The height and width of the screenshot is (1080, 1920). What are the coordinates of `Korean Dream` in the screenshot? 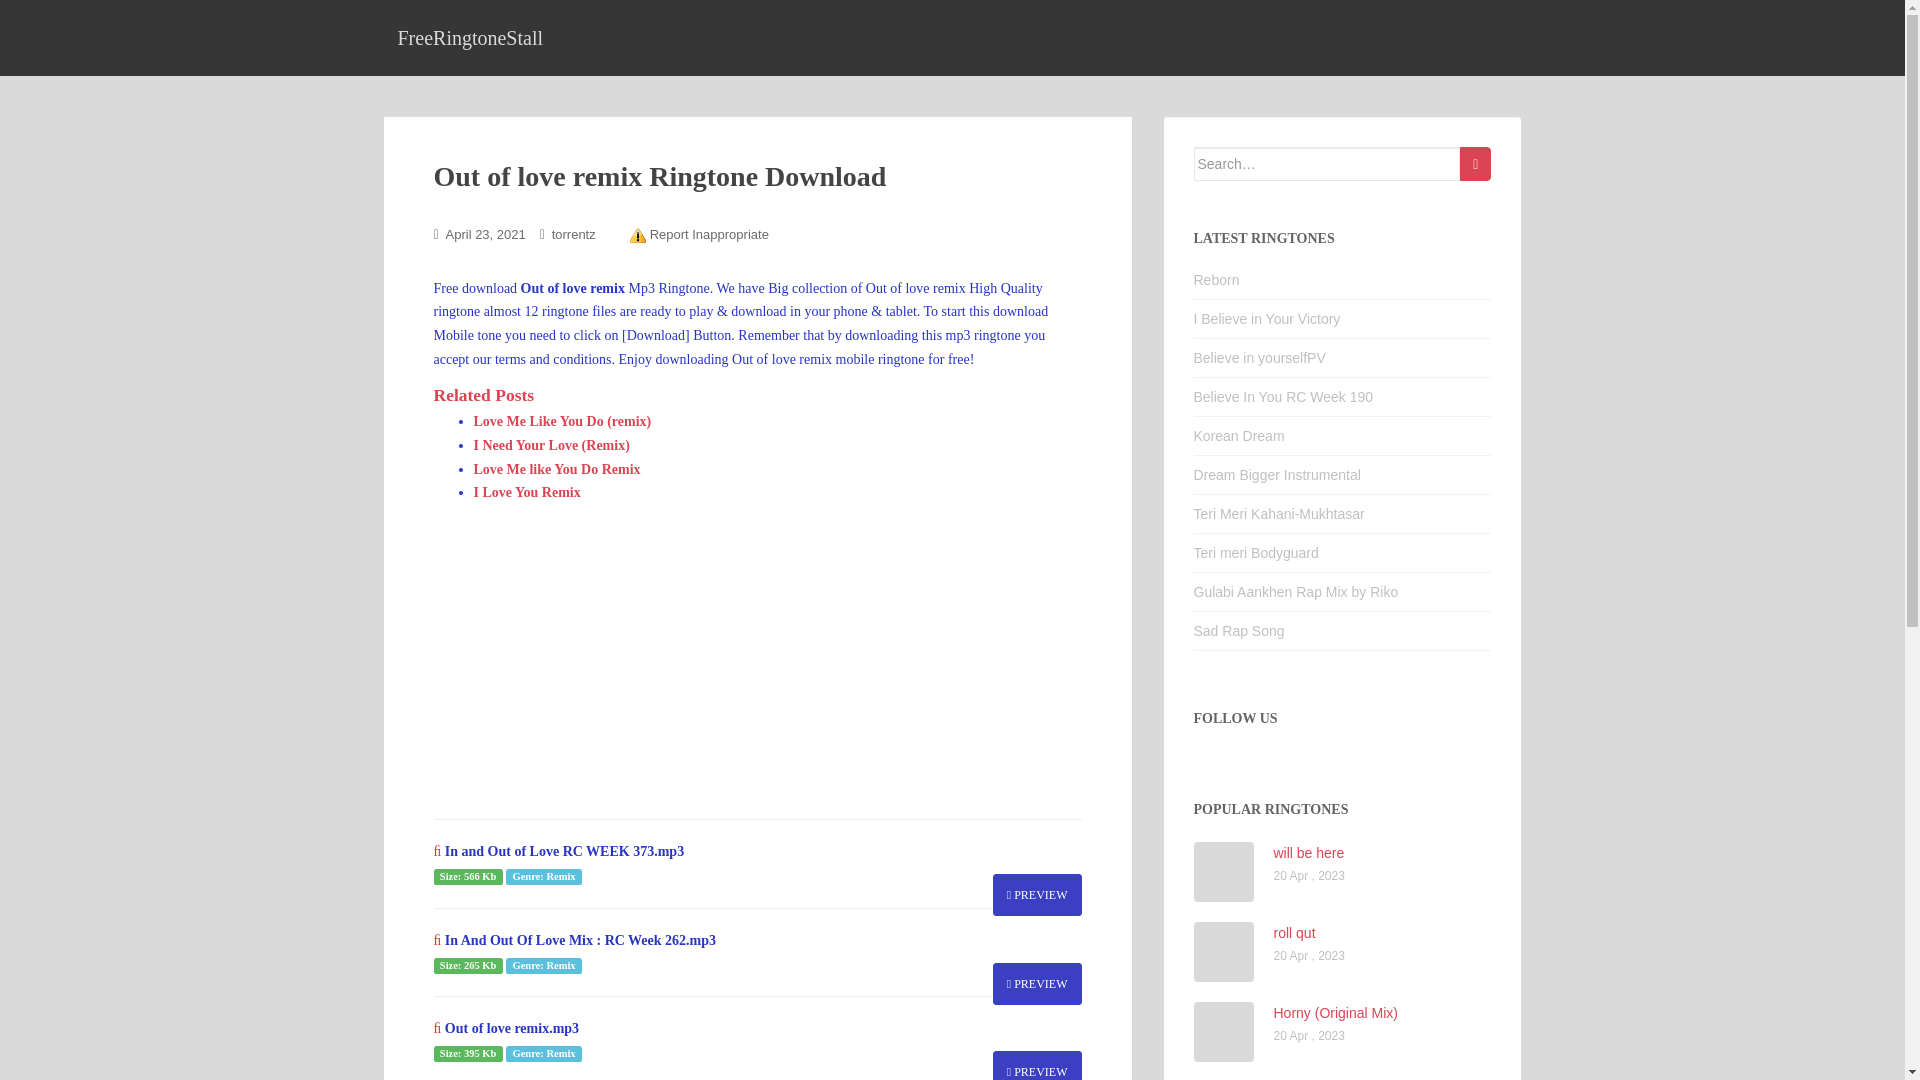 It's located at (1239, 435).